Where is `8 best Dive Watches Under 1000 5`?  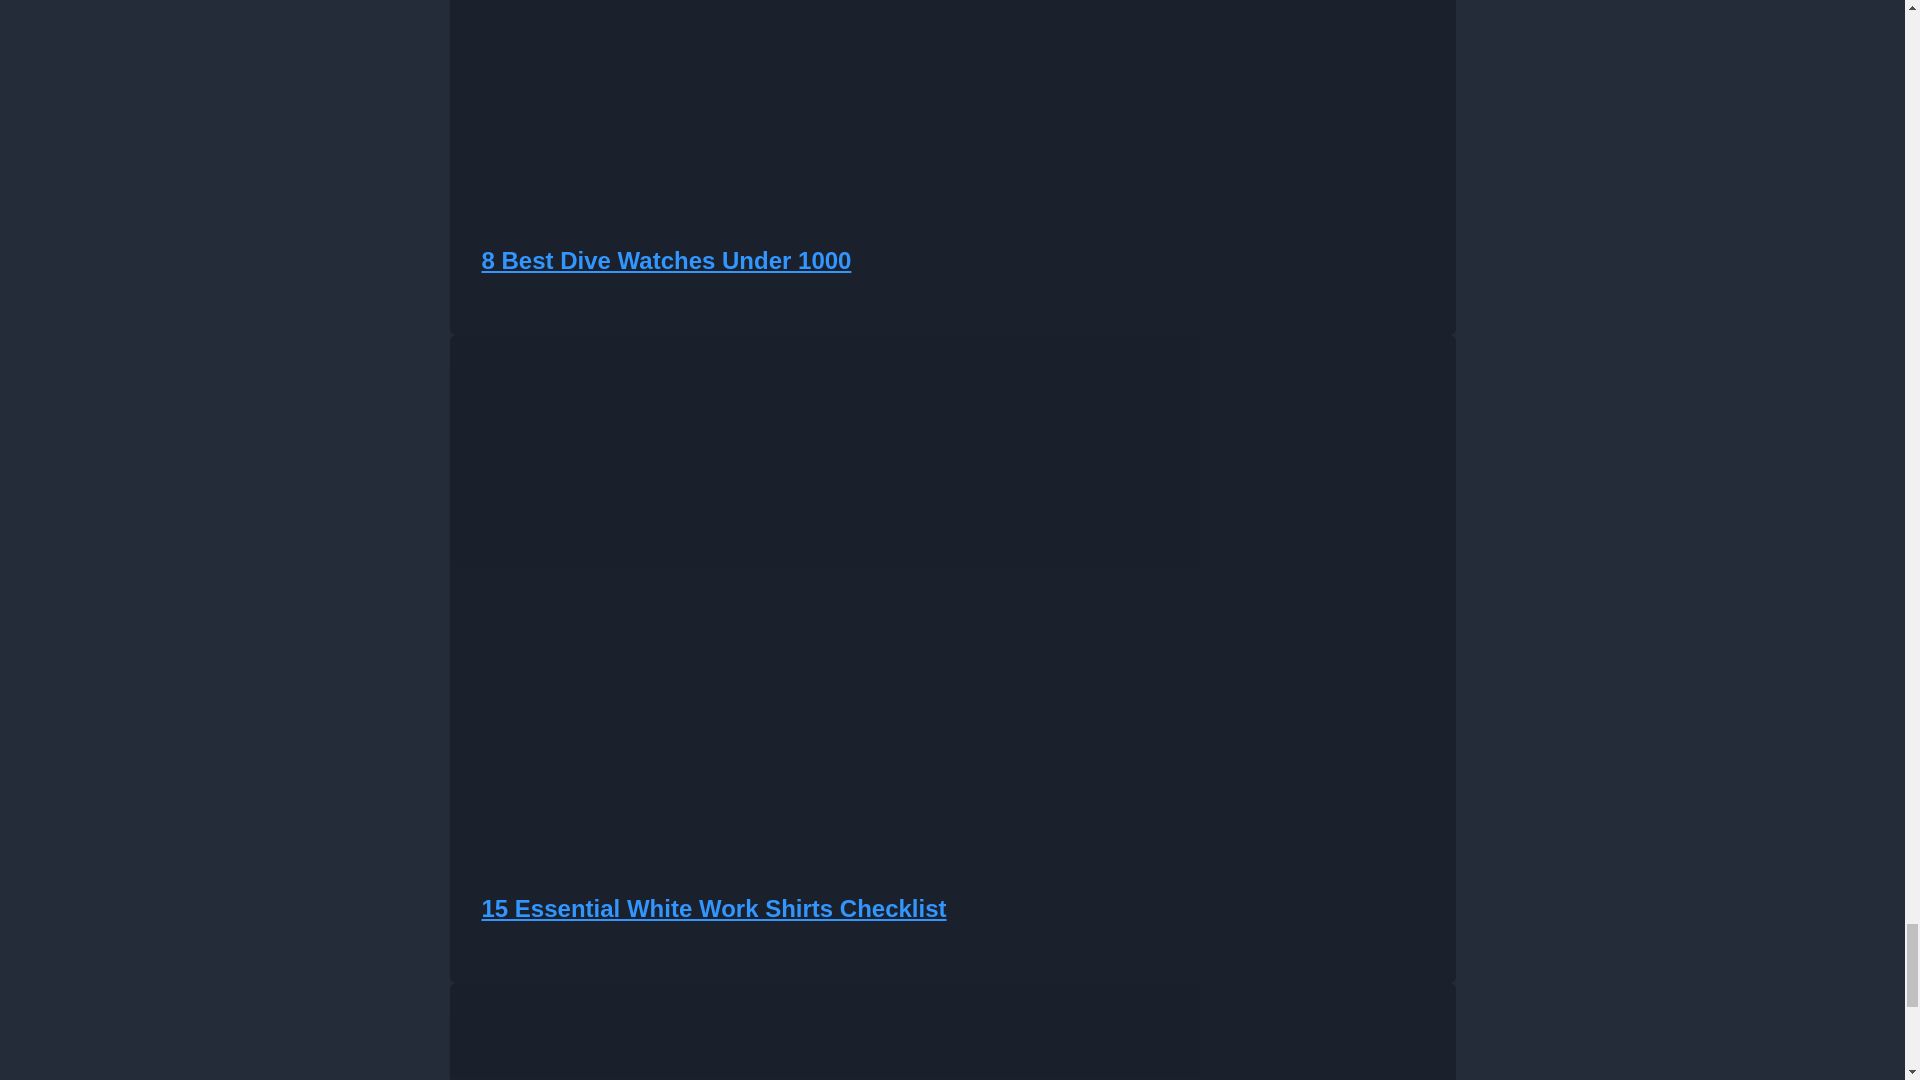
8 best Dive Watches Under 1000 5 is located at coordinates (824, 93).